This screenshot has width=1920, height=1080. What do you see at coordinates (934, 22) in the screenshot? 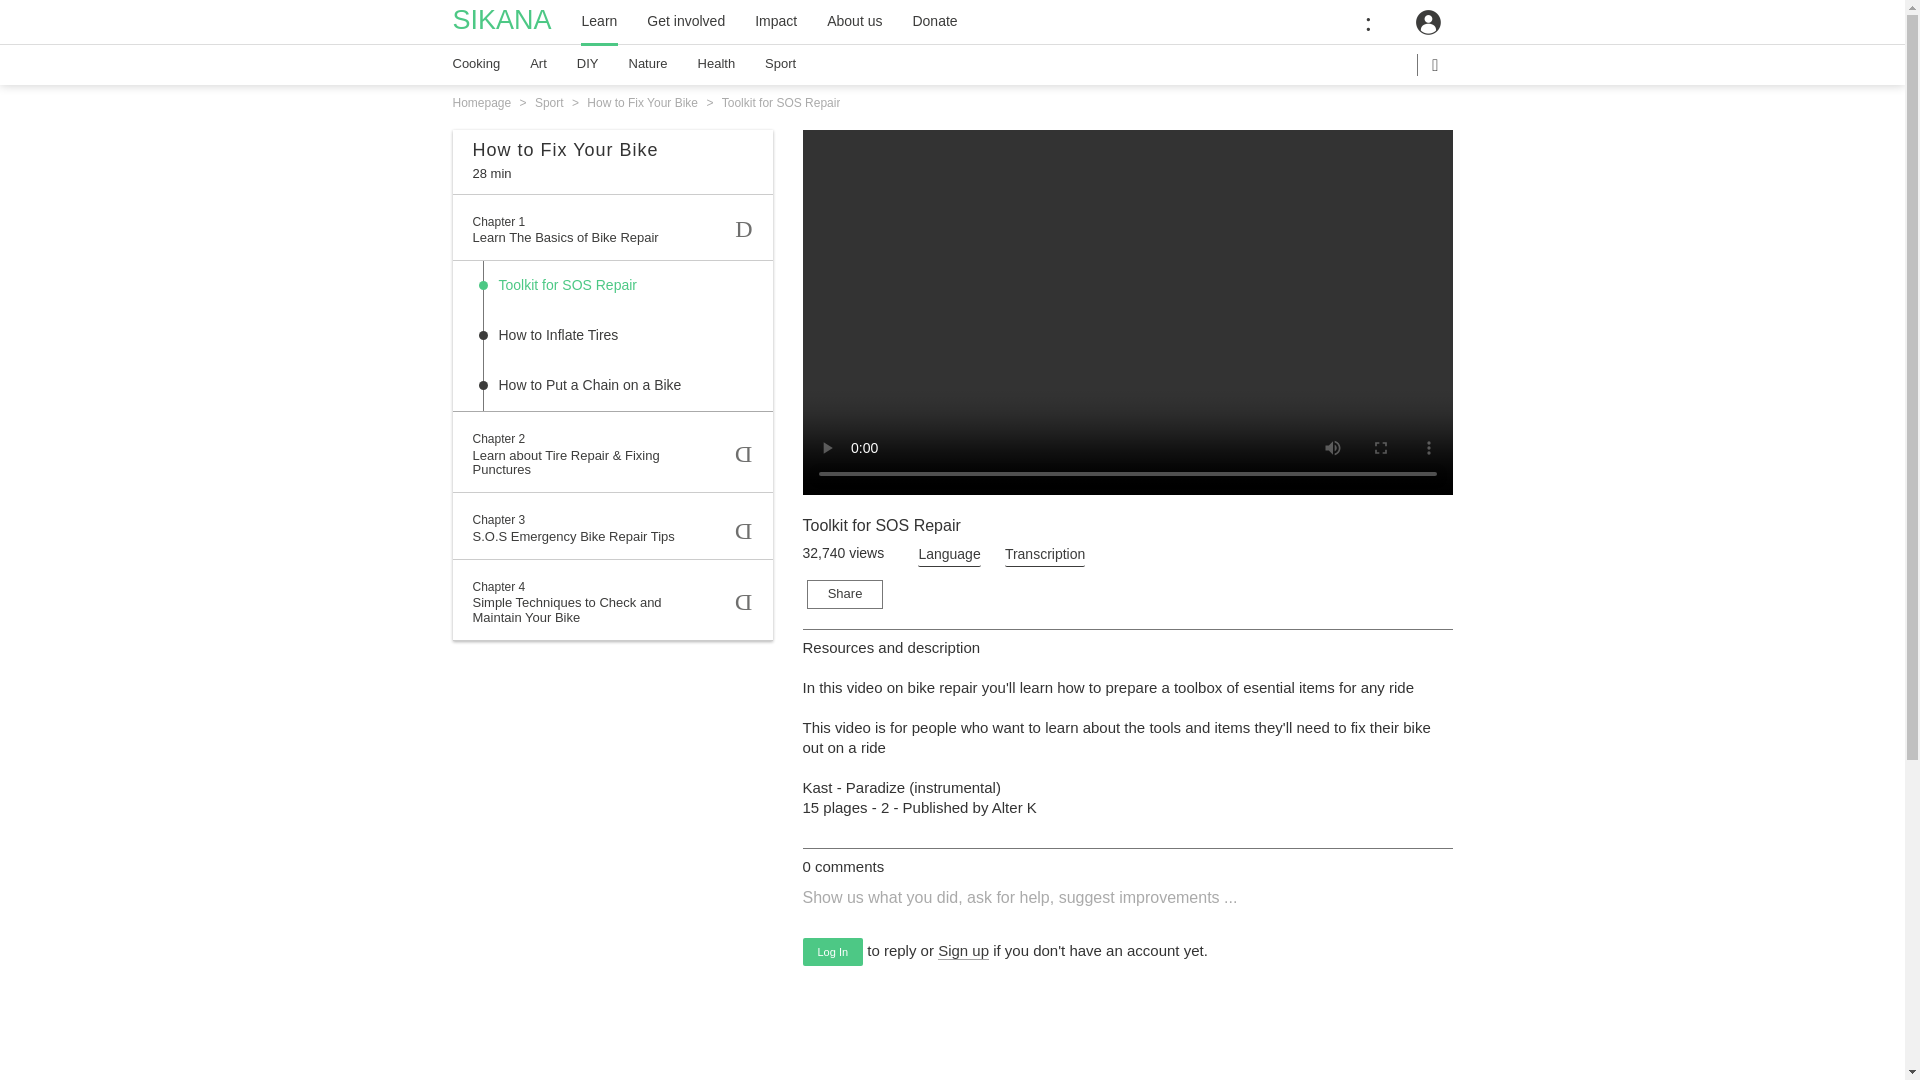
I see `Donate` at bounding box center [934, 22].